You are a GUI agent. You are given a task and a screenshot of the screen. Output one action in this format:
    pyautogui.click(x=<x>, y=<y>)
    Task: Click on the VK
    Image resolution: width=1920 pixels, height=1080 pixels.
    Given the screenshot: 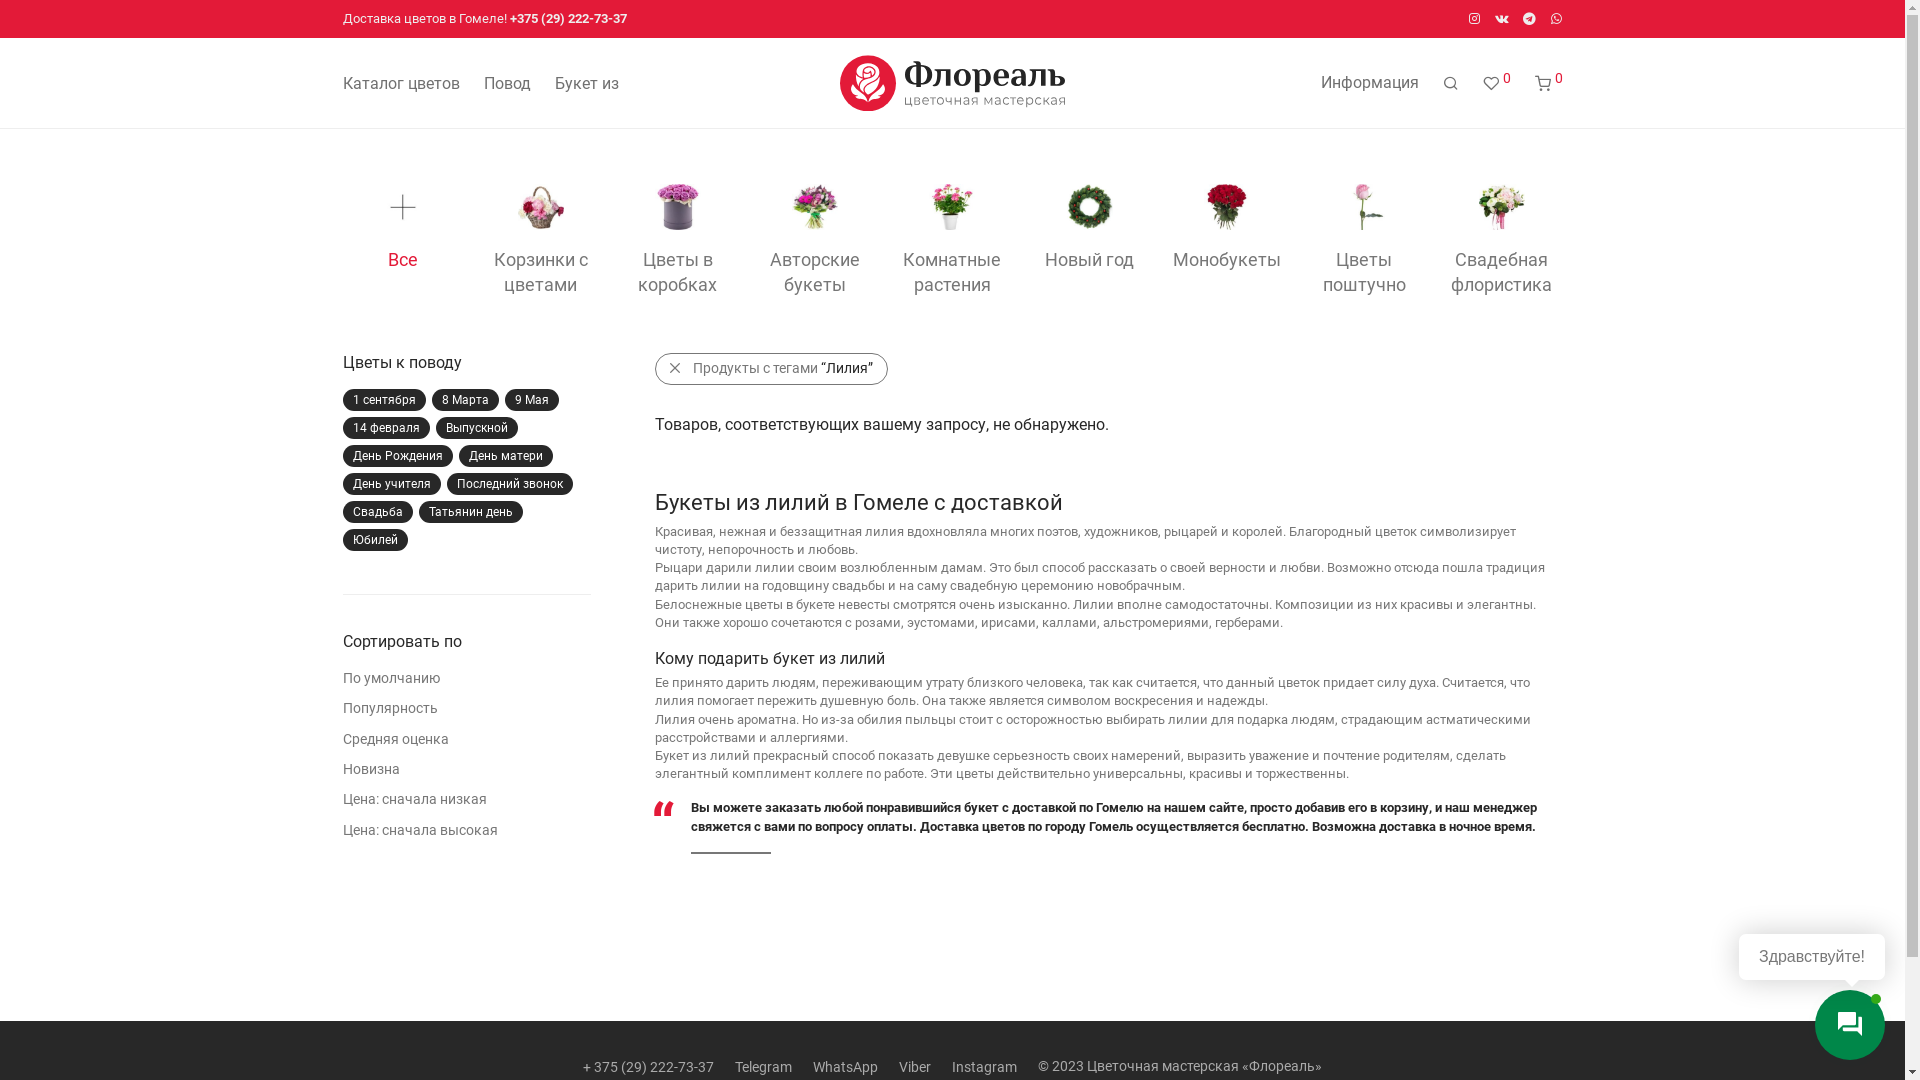 What is the action you would take?
    pyautogui.click(x=1502, y=18)
    